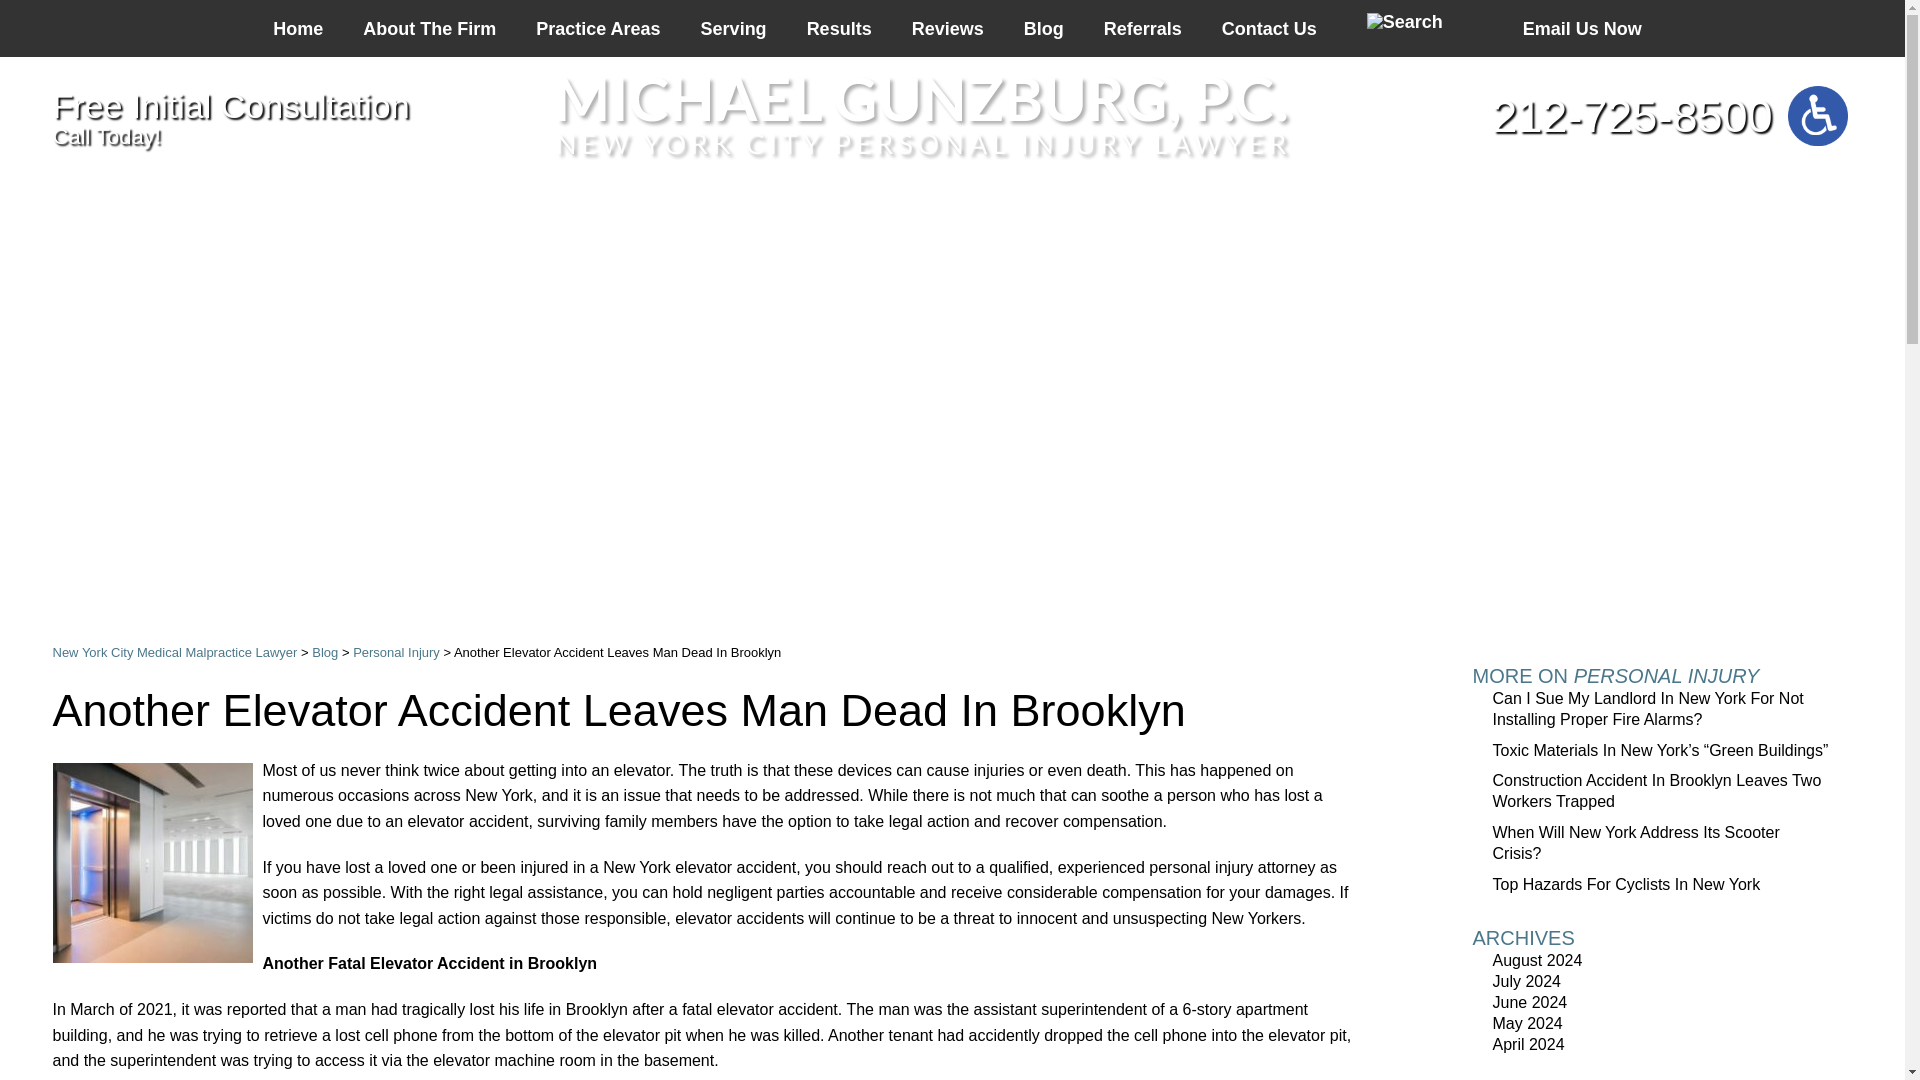 Image resolution: width=1920 pixels, height=1080 pixels. What do you see at coordinates (430, 28) in the screenshot?
I see `About The Firm` at bounding box center [430, 28].